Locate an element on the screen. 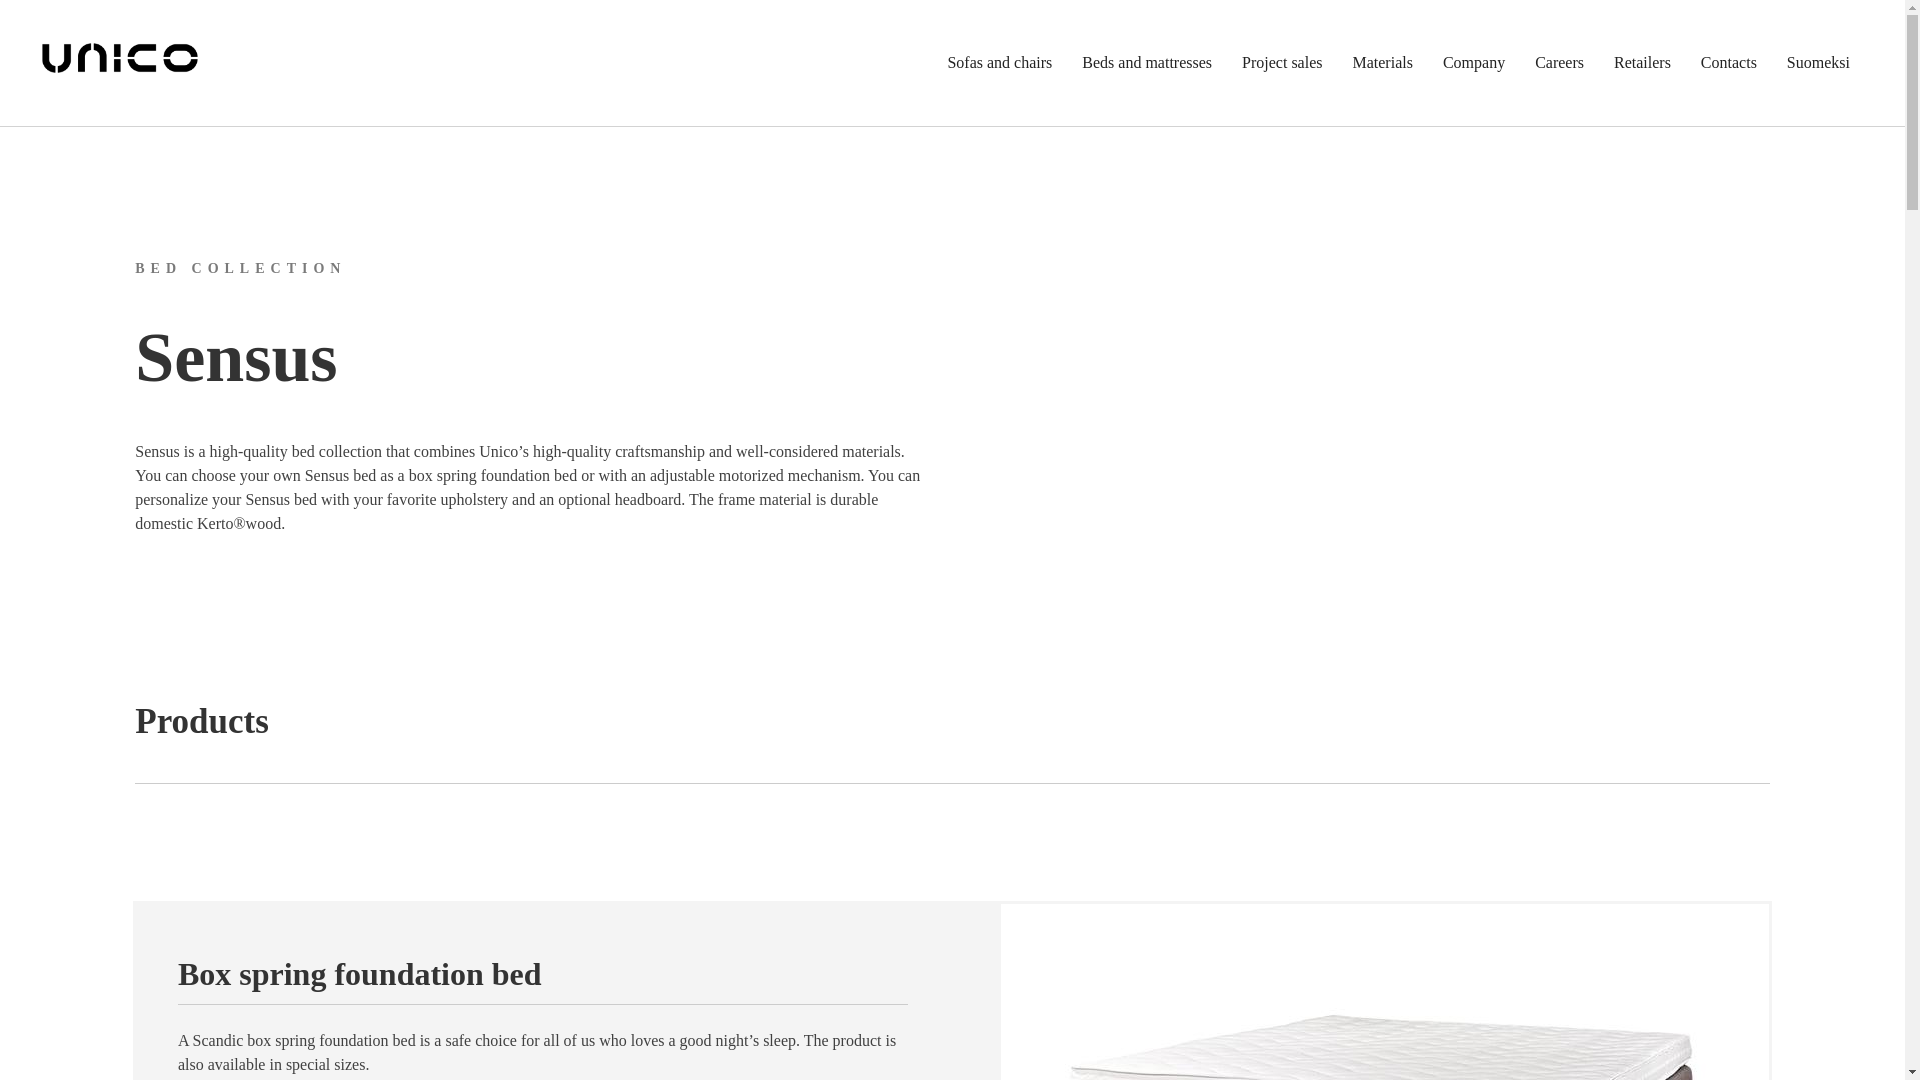  Suomeksi is located at coordinates (1818, 63).